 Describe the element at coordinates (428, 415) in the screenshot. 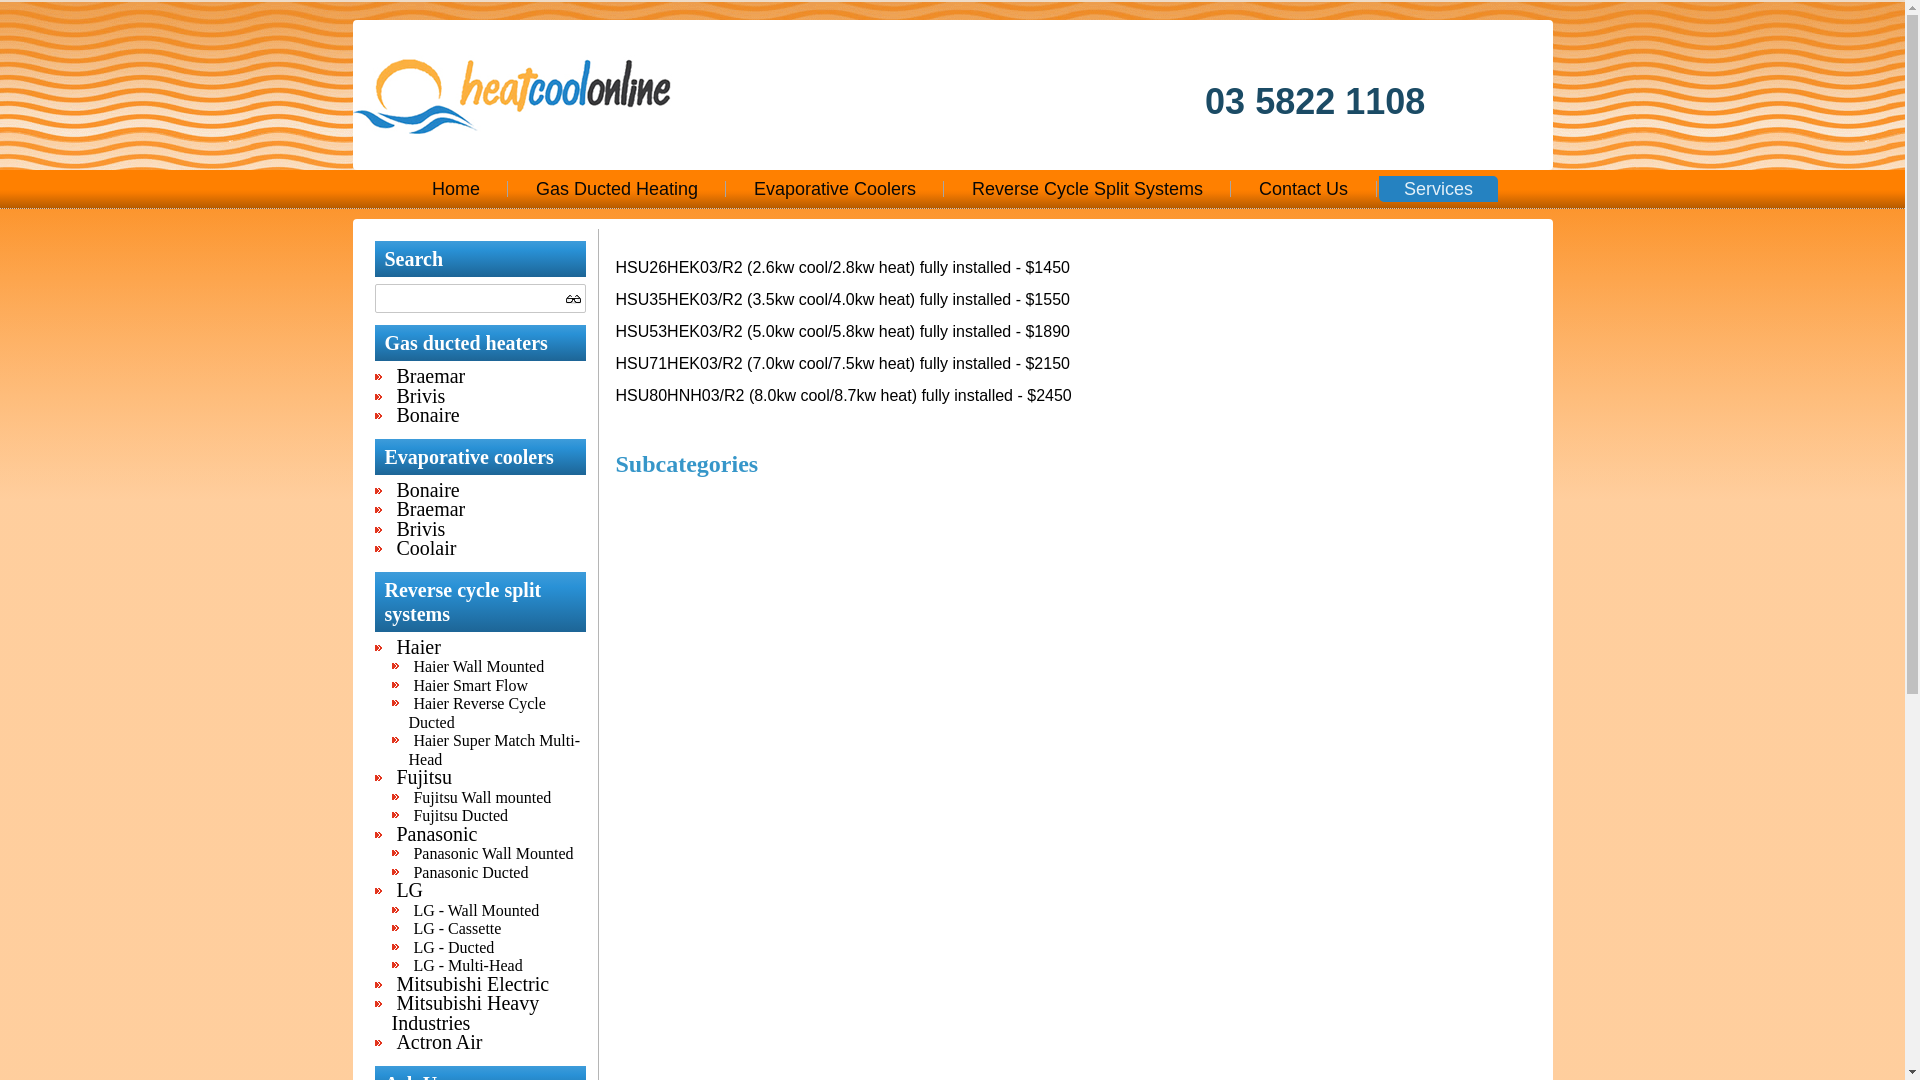

I see `Bonaire` at that location.